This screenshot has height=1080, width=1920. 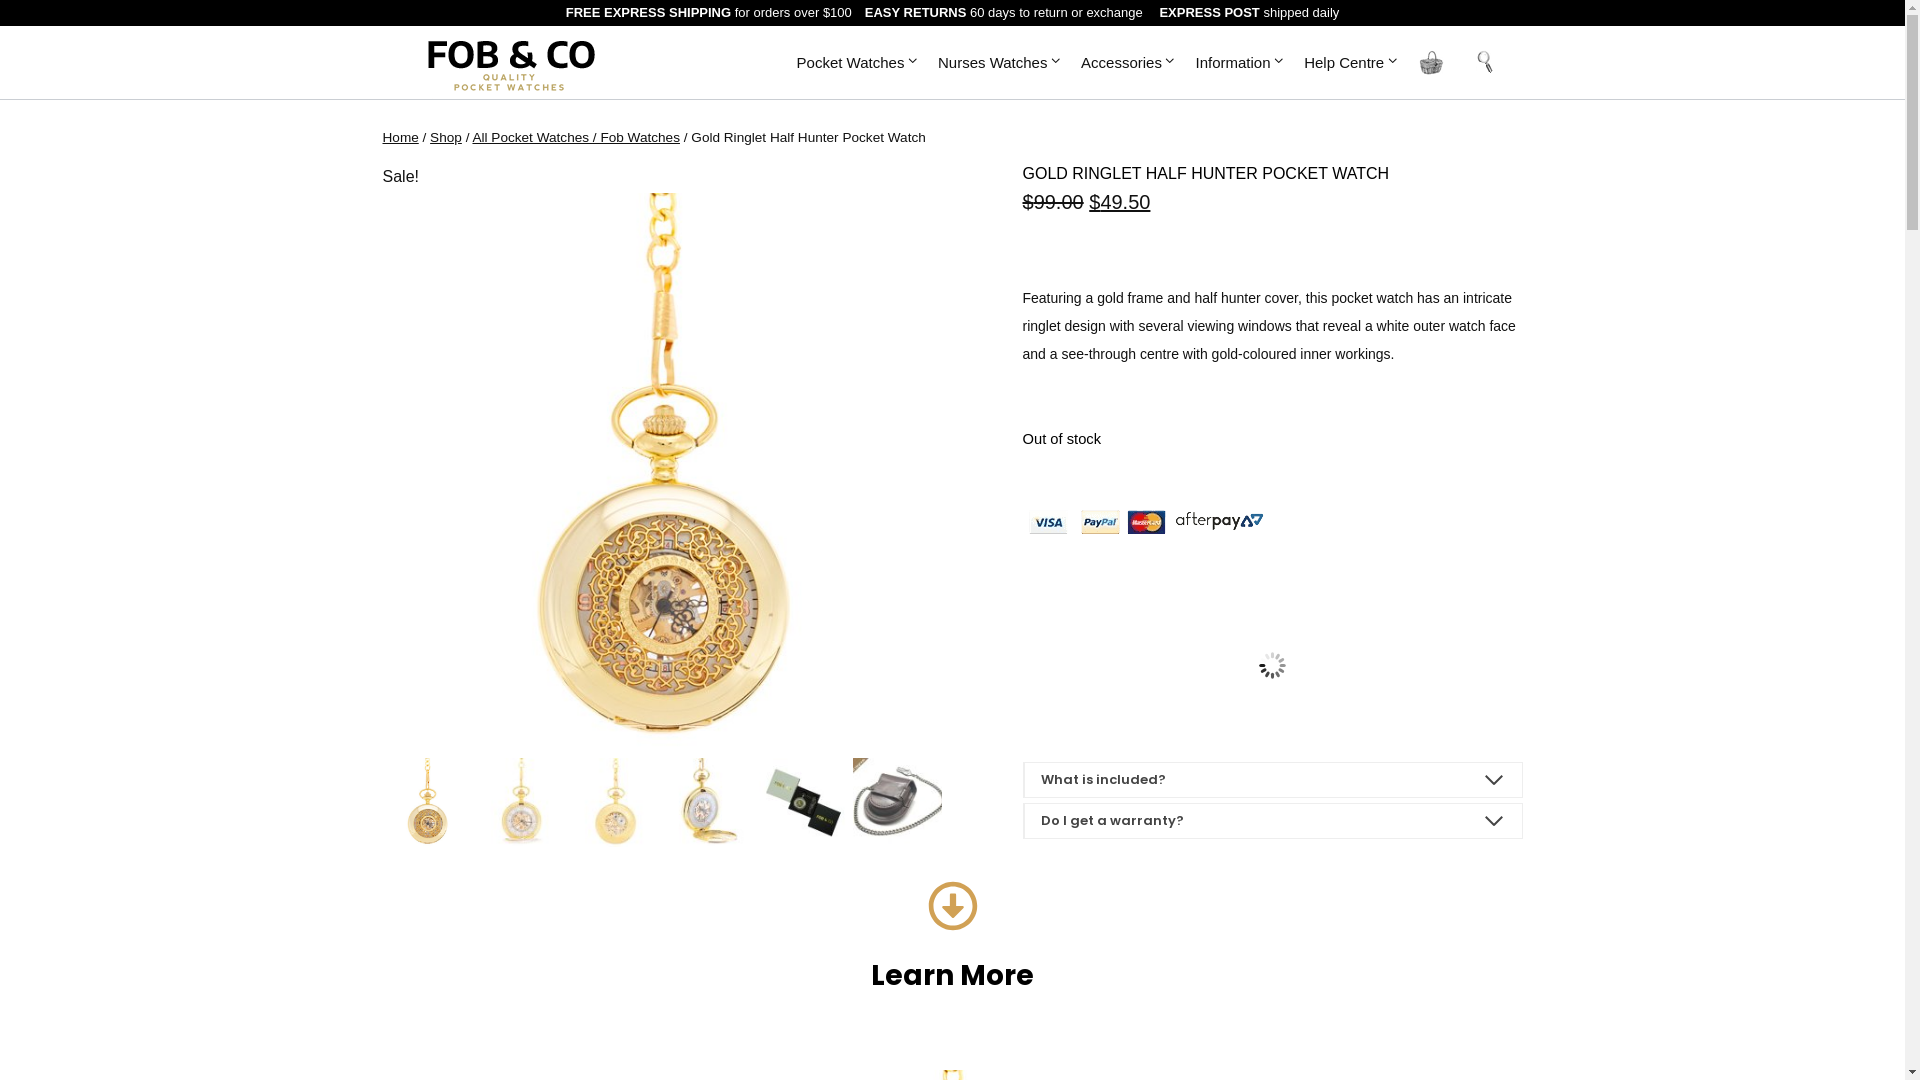 I want to click on Do I get a warranty?, so click(x=1272, y=821).